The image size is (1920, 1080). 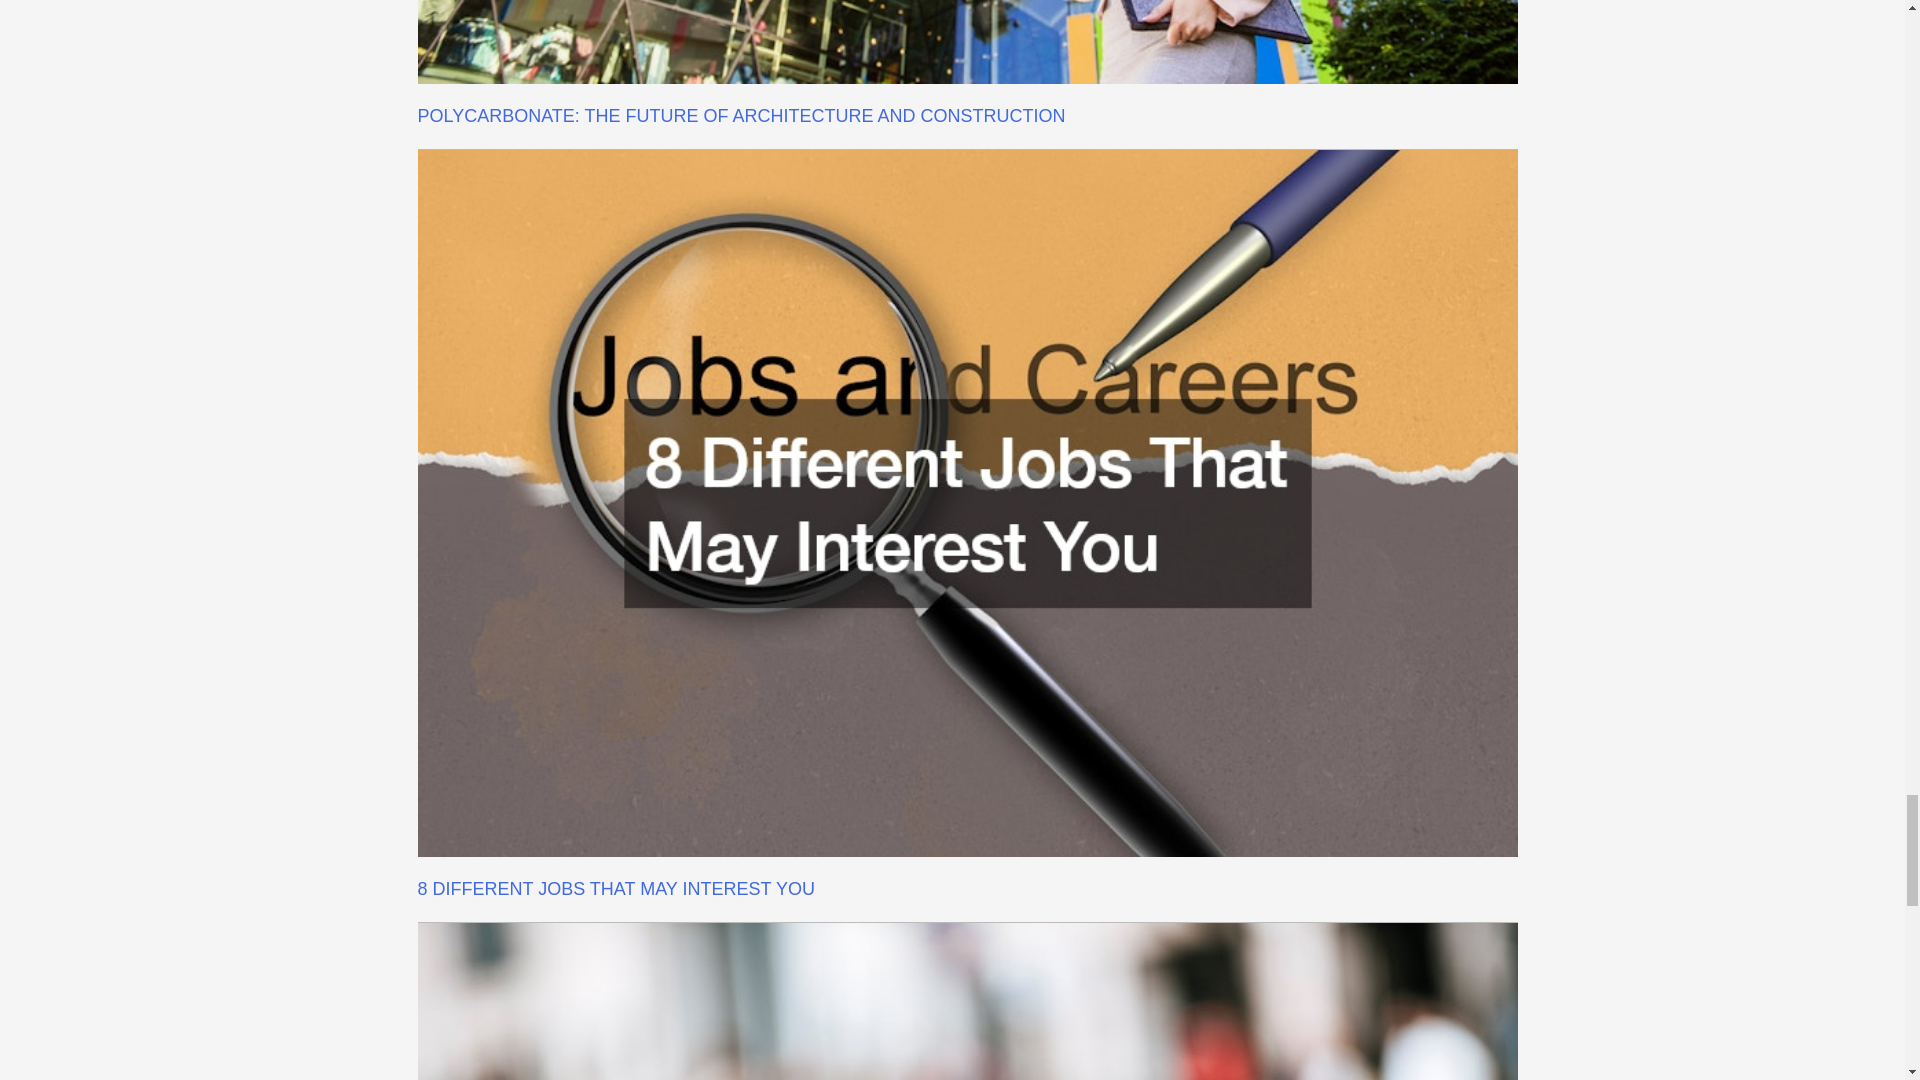 What do you see at coordinates (616, 888) in the screenshot?
I see `8 DIFFERENT JOBS THAT MAY INTEREST YOU` at bounding box center [616, 888].